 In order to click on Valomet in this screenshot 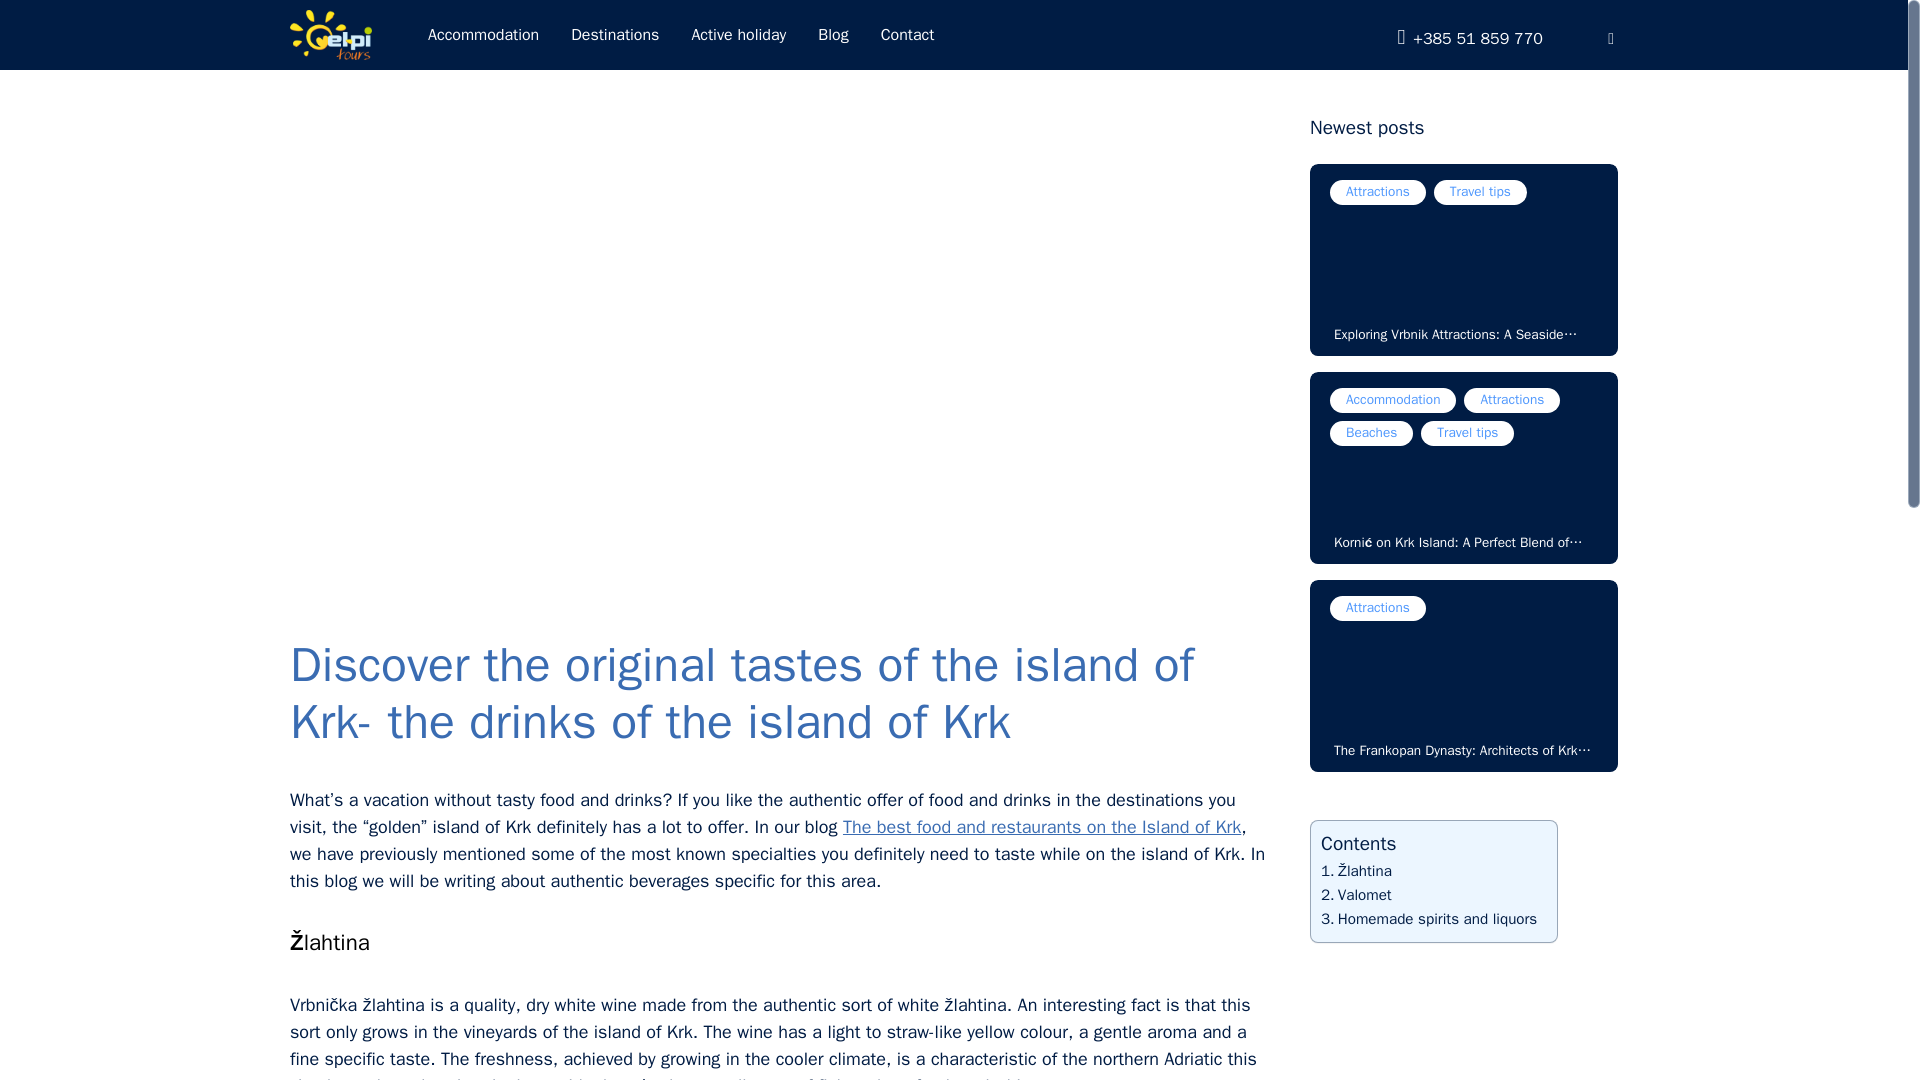, I will do `click(1356, 895)`.